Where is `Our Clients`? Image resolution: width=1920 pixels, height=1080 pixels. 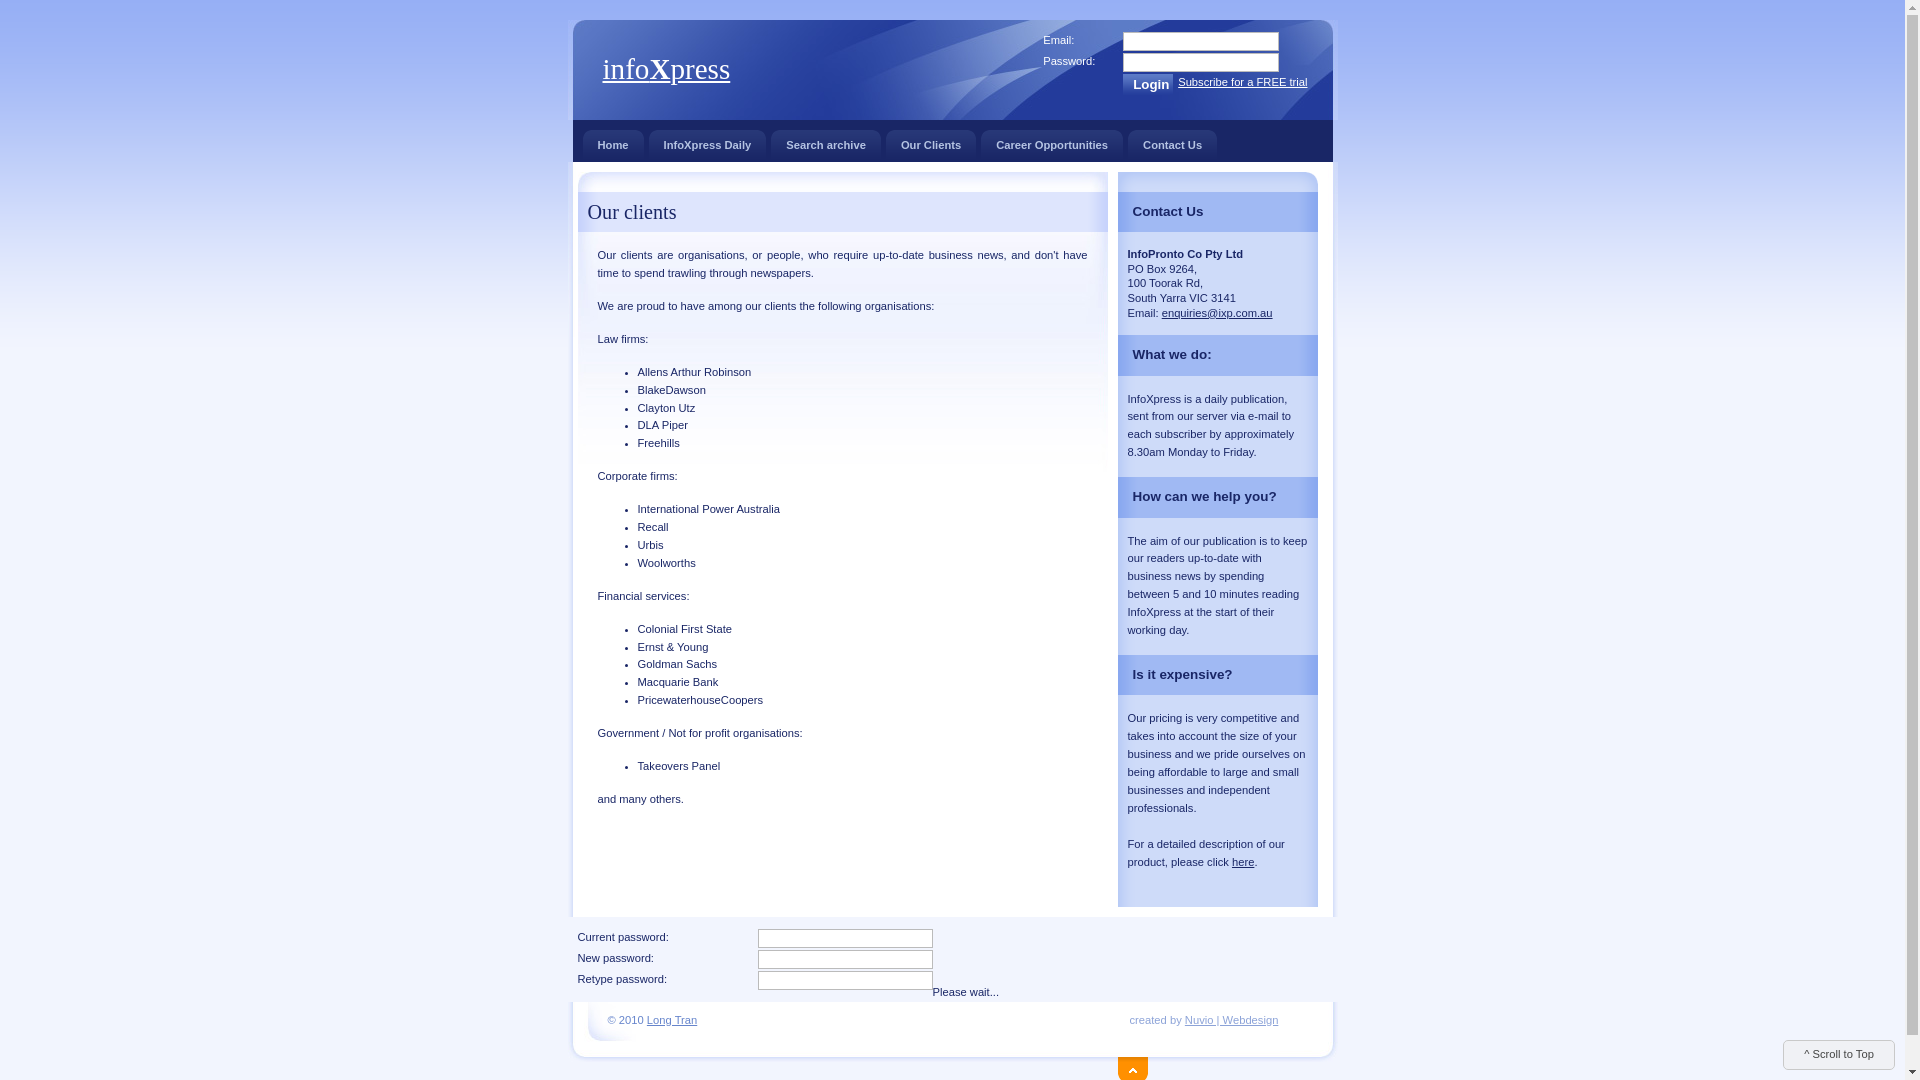
Our Clients is located at coordinates (931, 146).